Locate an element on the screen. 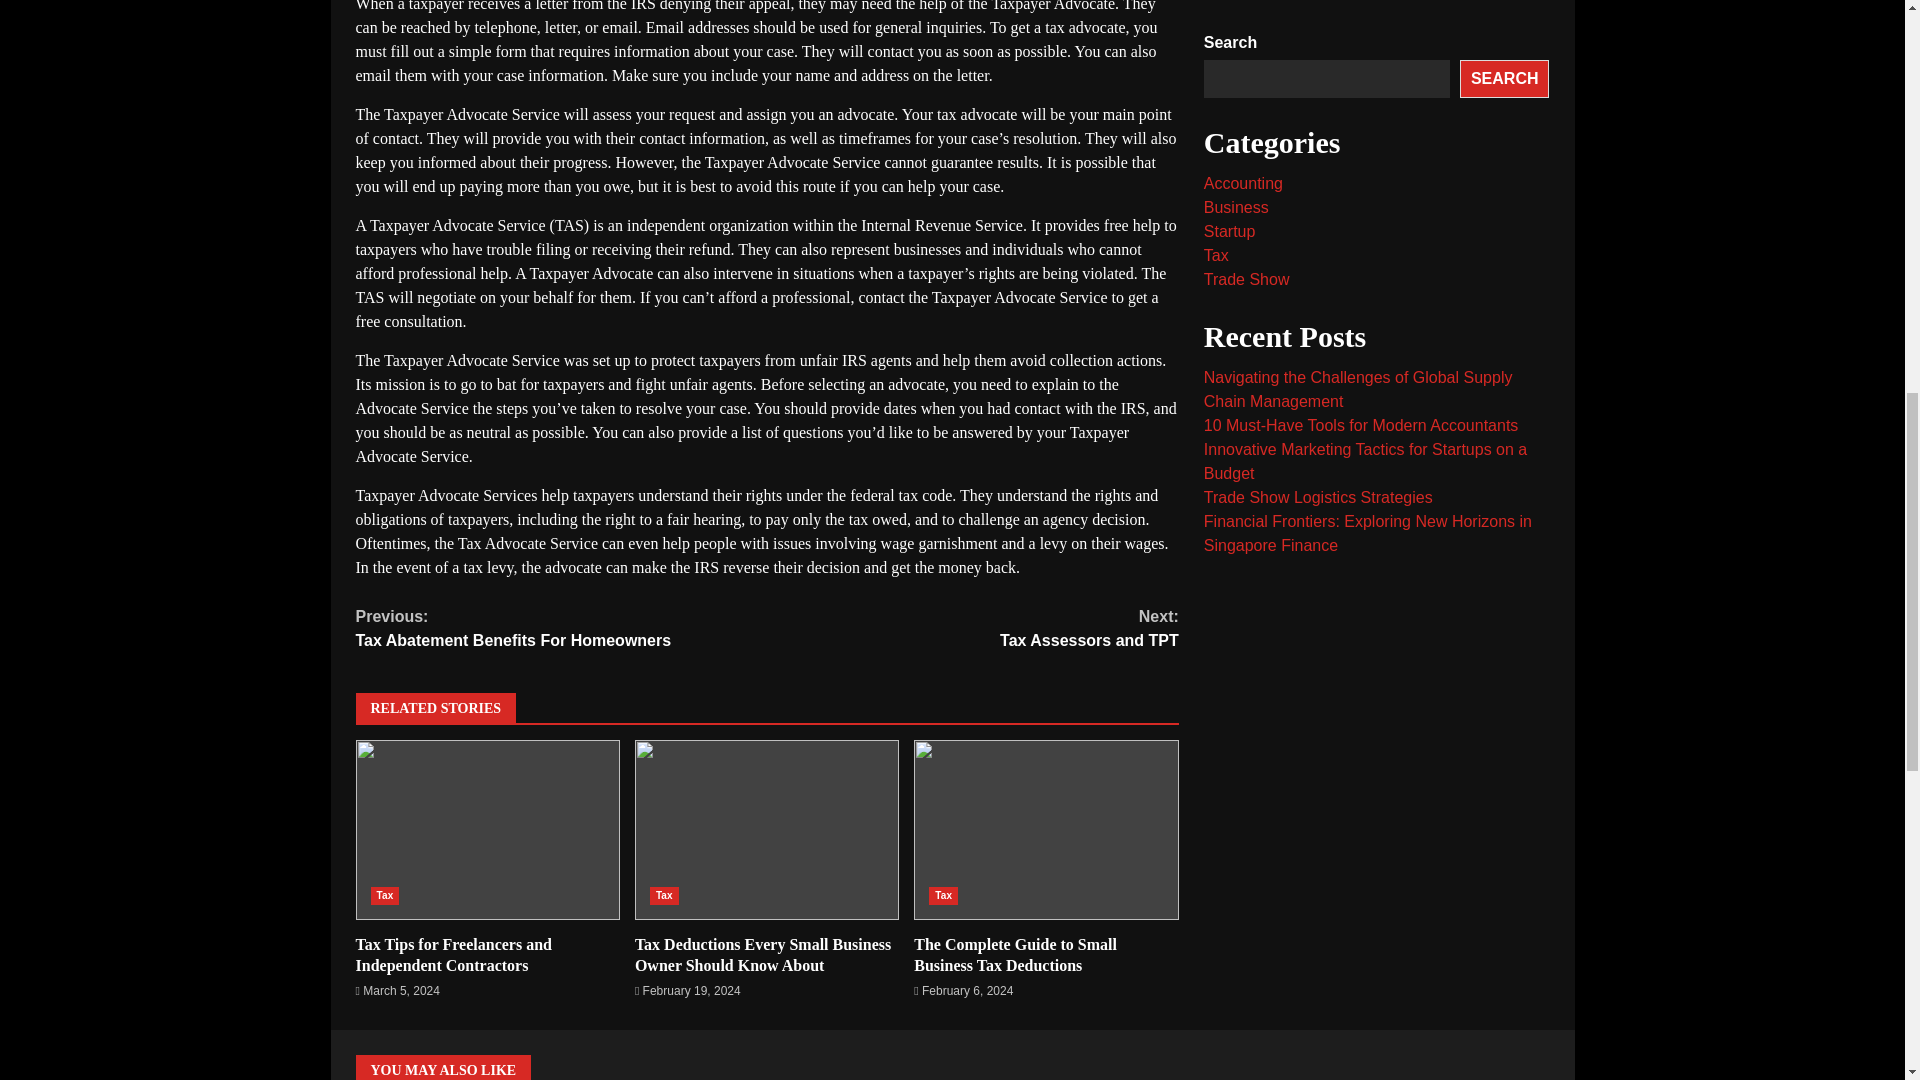  The Complete Guide to Small Business Tax Deductions is located at coordinates (384, 896).